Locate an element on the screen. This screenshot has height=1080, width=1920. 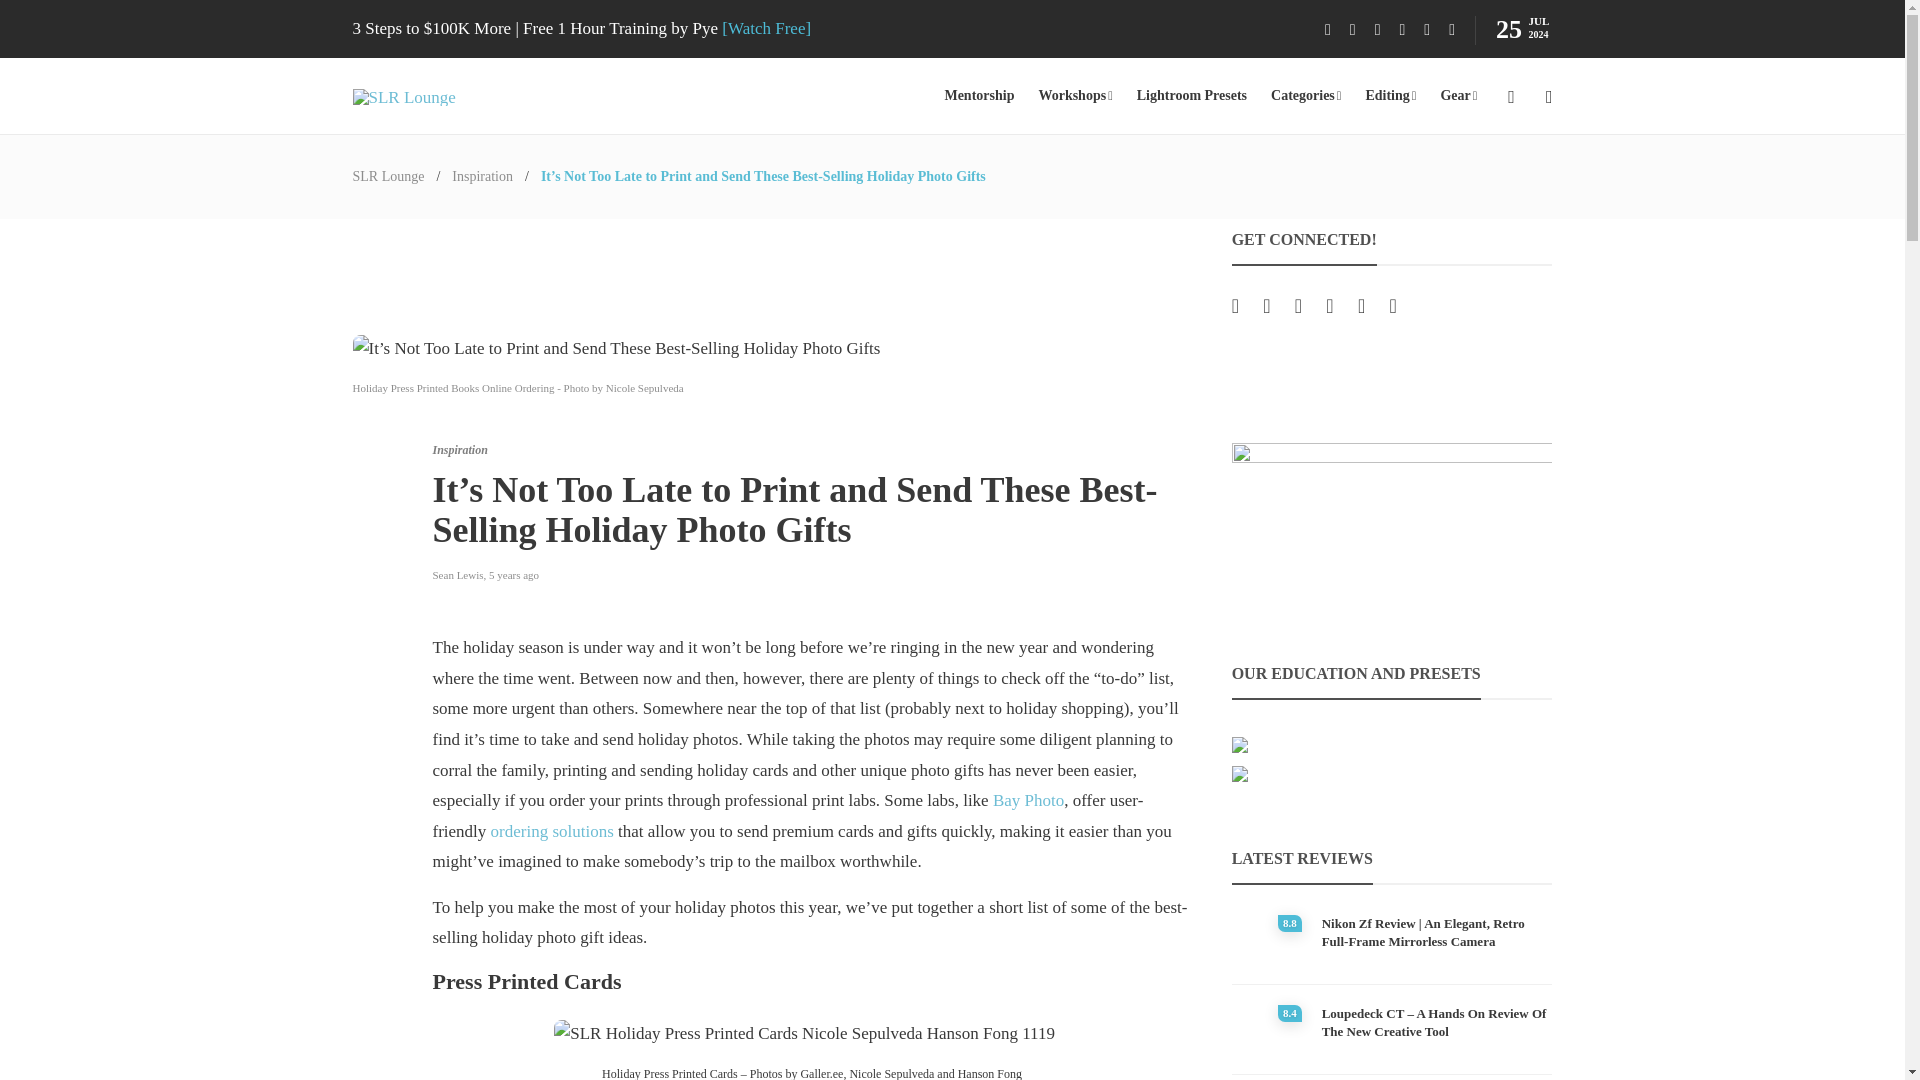
Editing is located at coordinates (1390, 96).